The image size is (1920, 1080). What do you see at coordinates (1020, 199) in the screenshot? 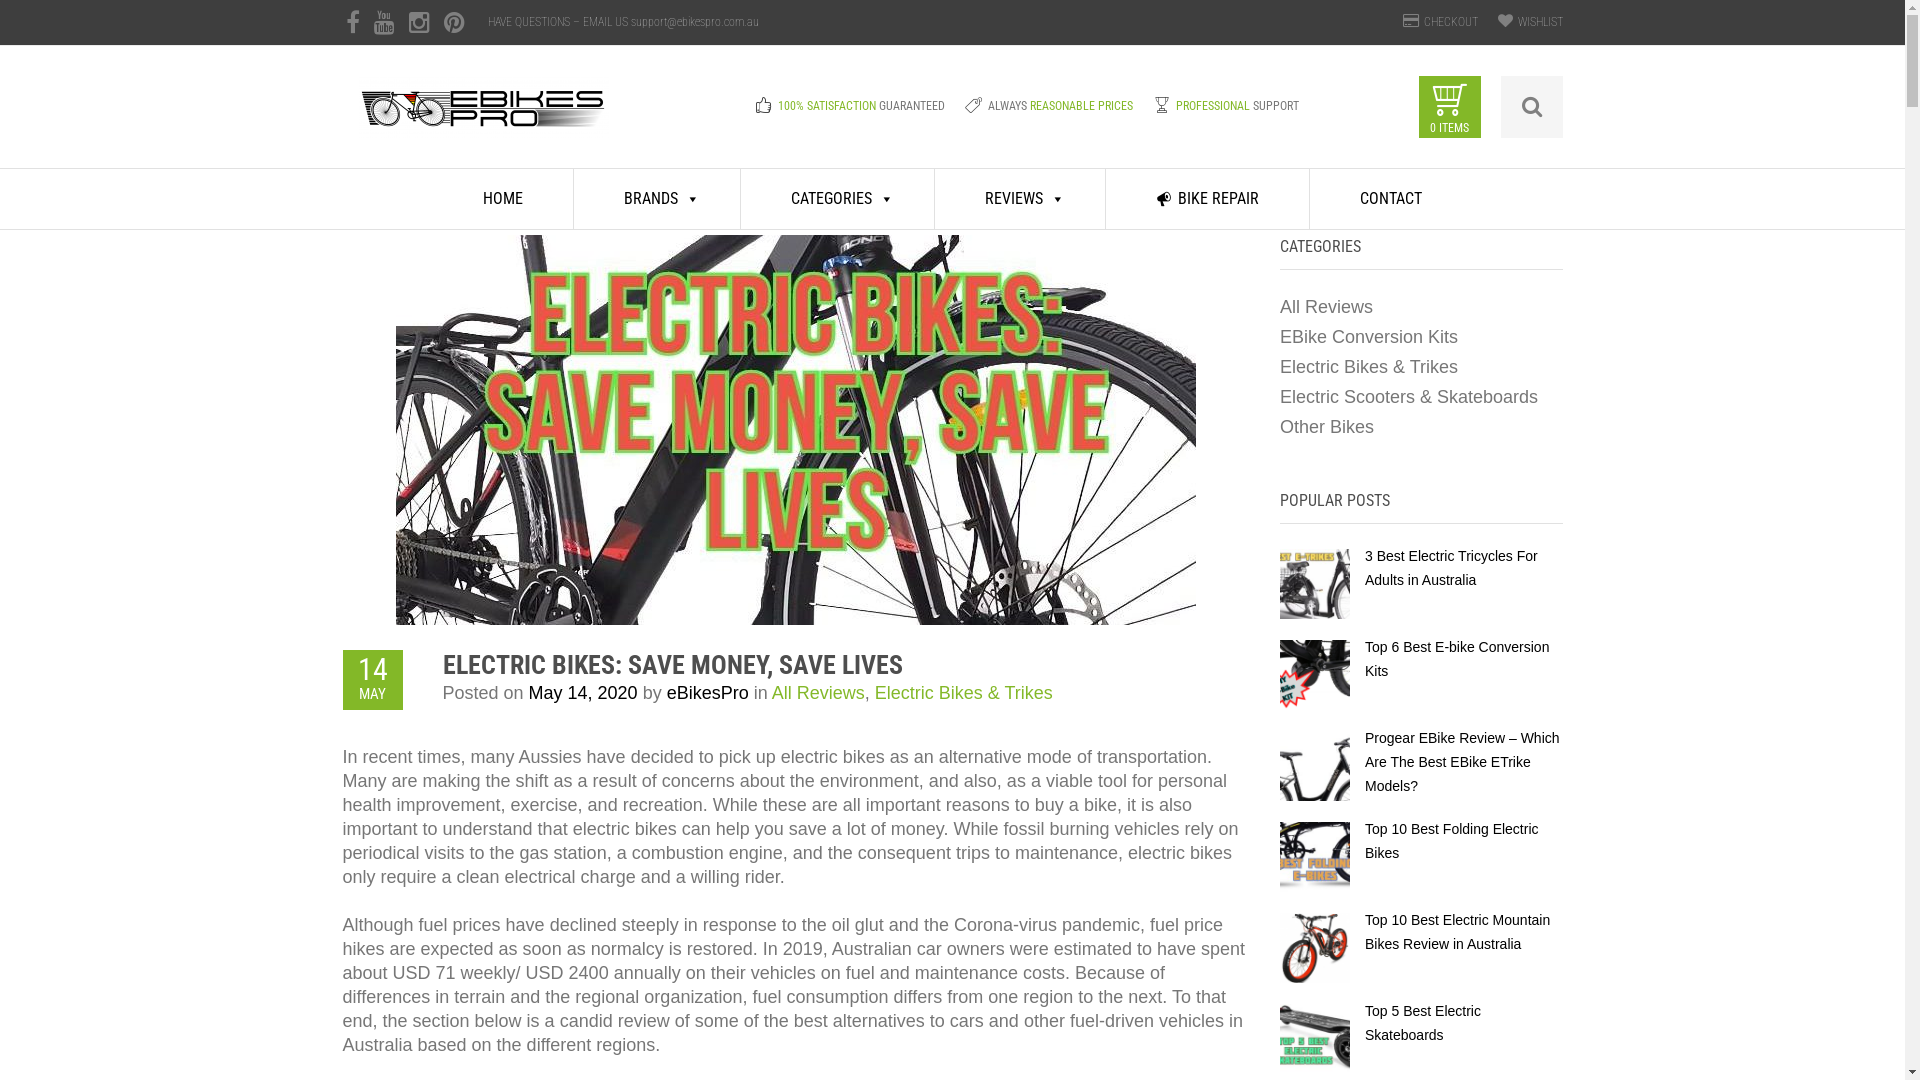
I see `REVIEWS` at bounding box center [1020, 199].